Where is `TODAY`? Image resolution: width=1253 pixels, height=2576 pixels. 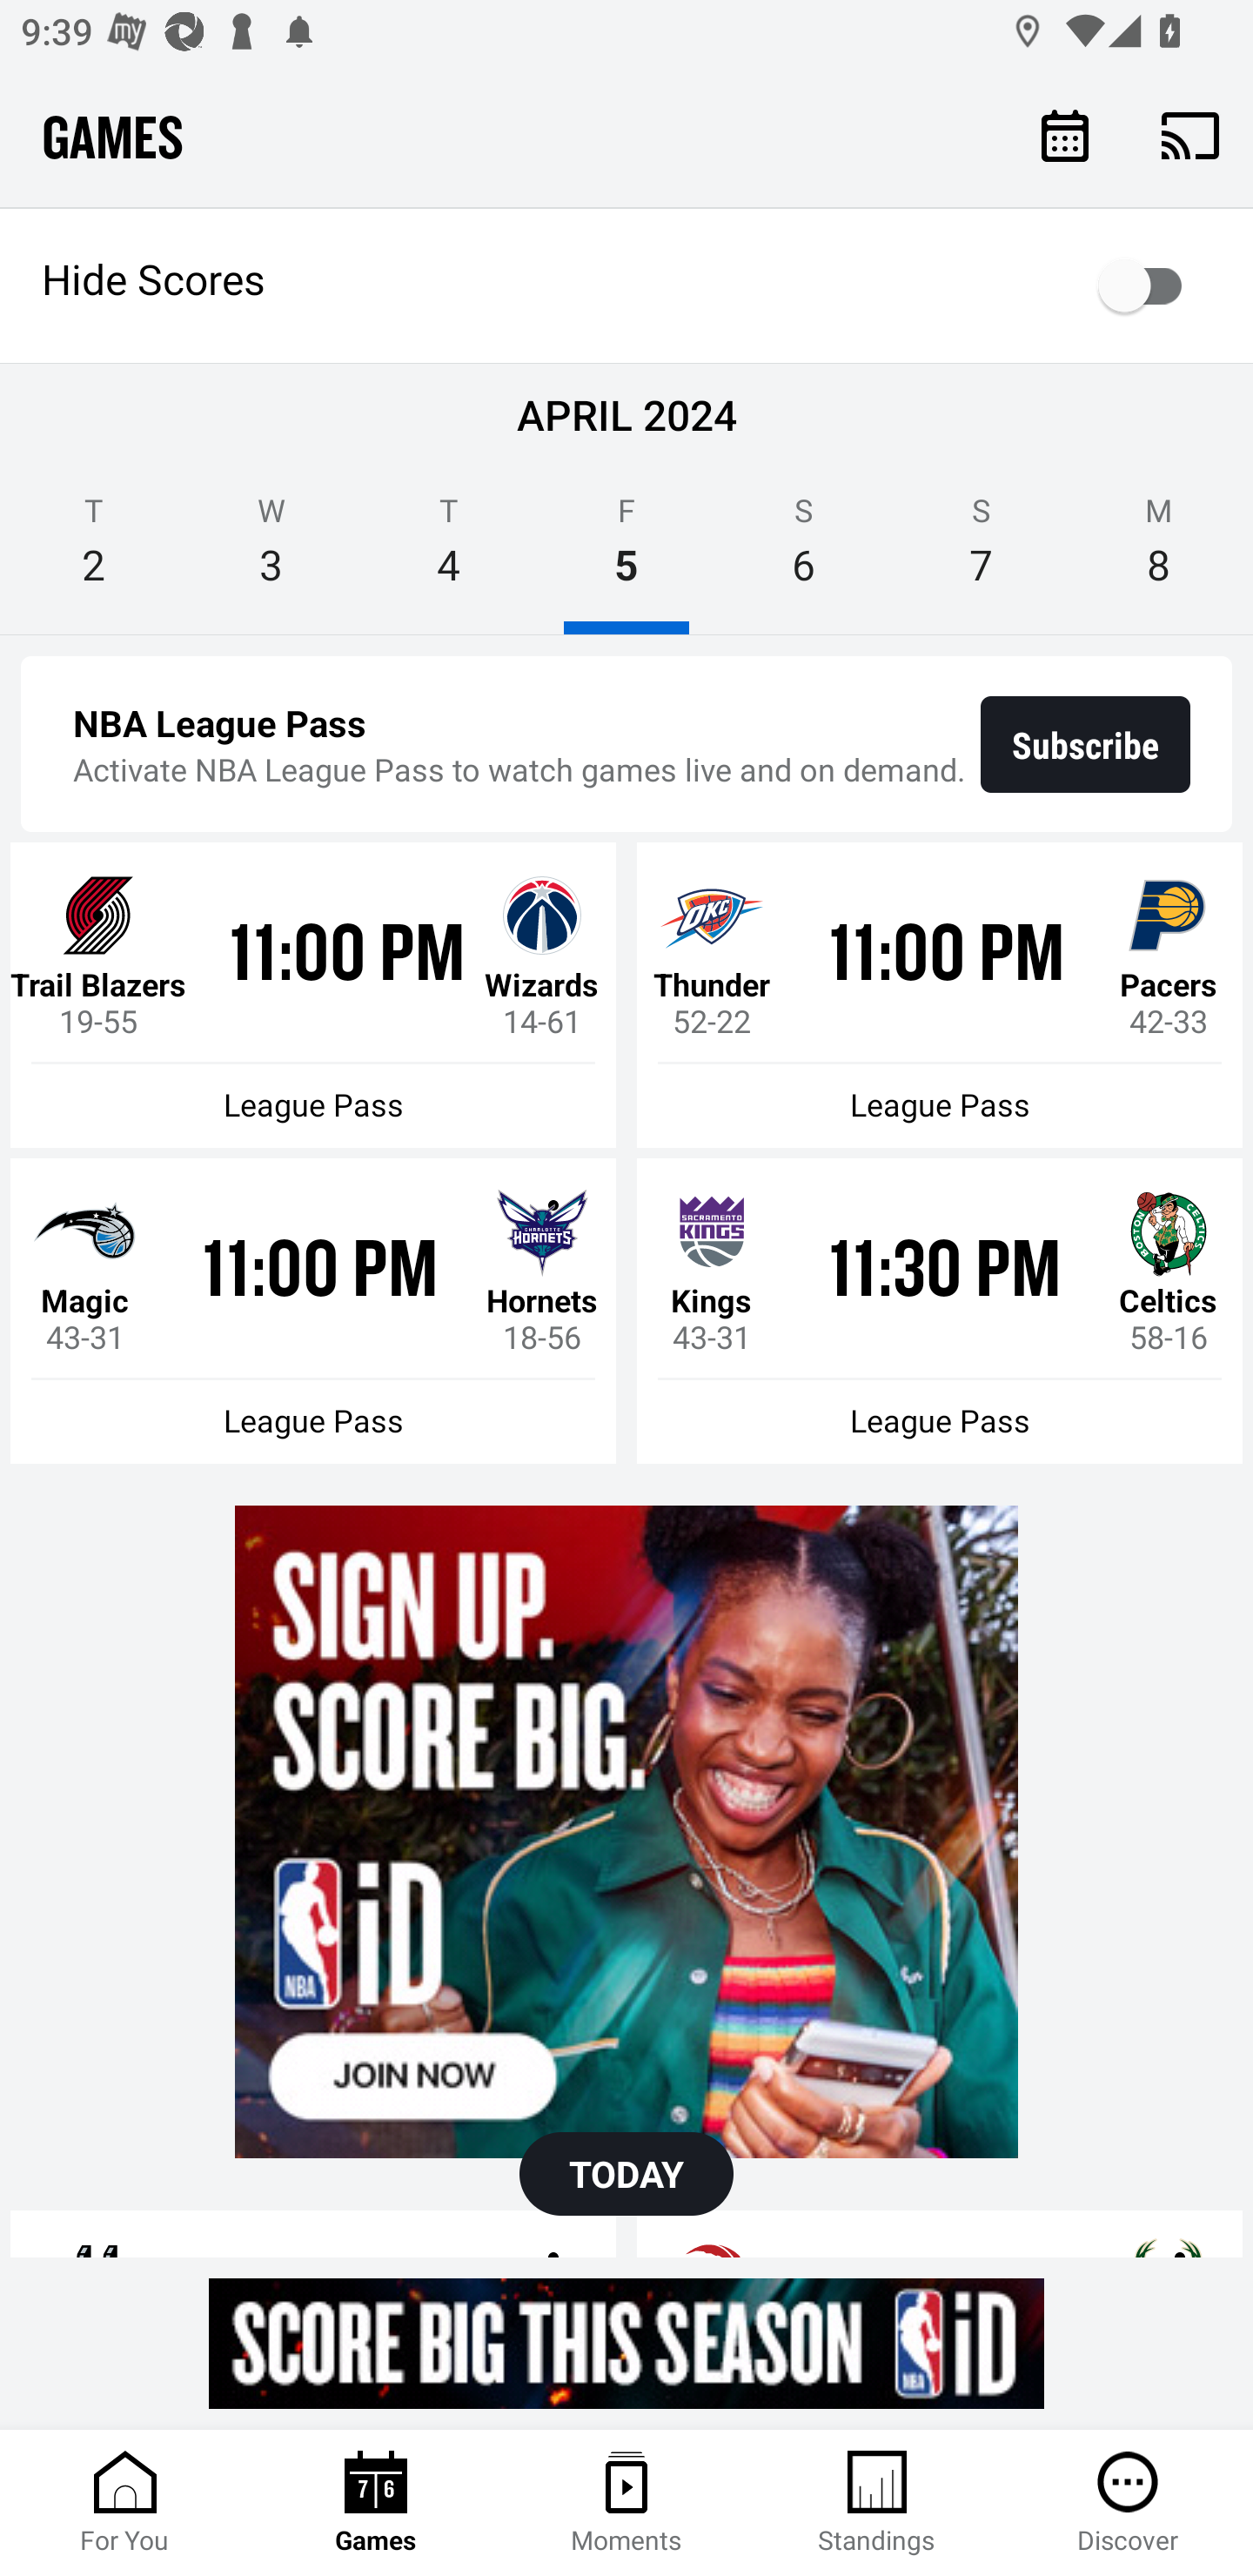
TODAY is located at coordinates (626, 2174).